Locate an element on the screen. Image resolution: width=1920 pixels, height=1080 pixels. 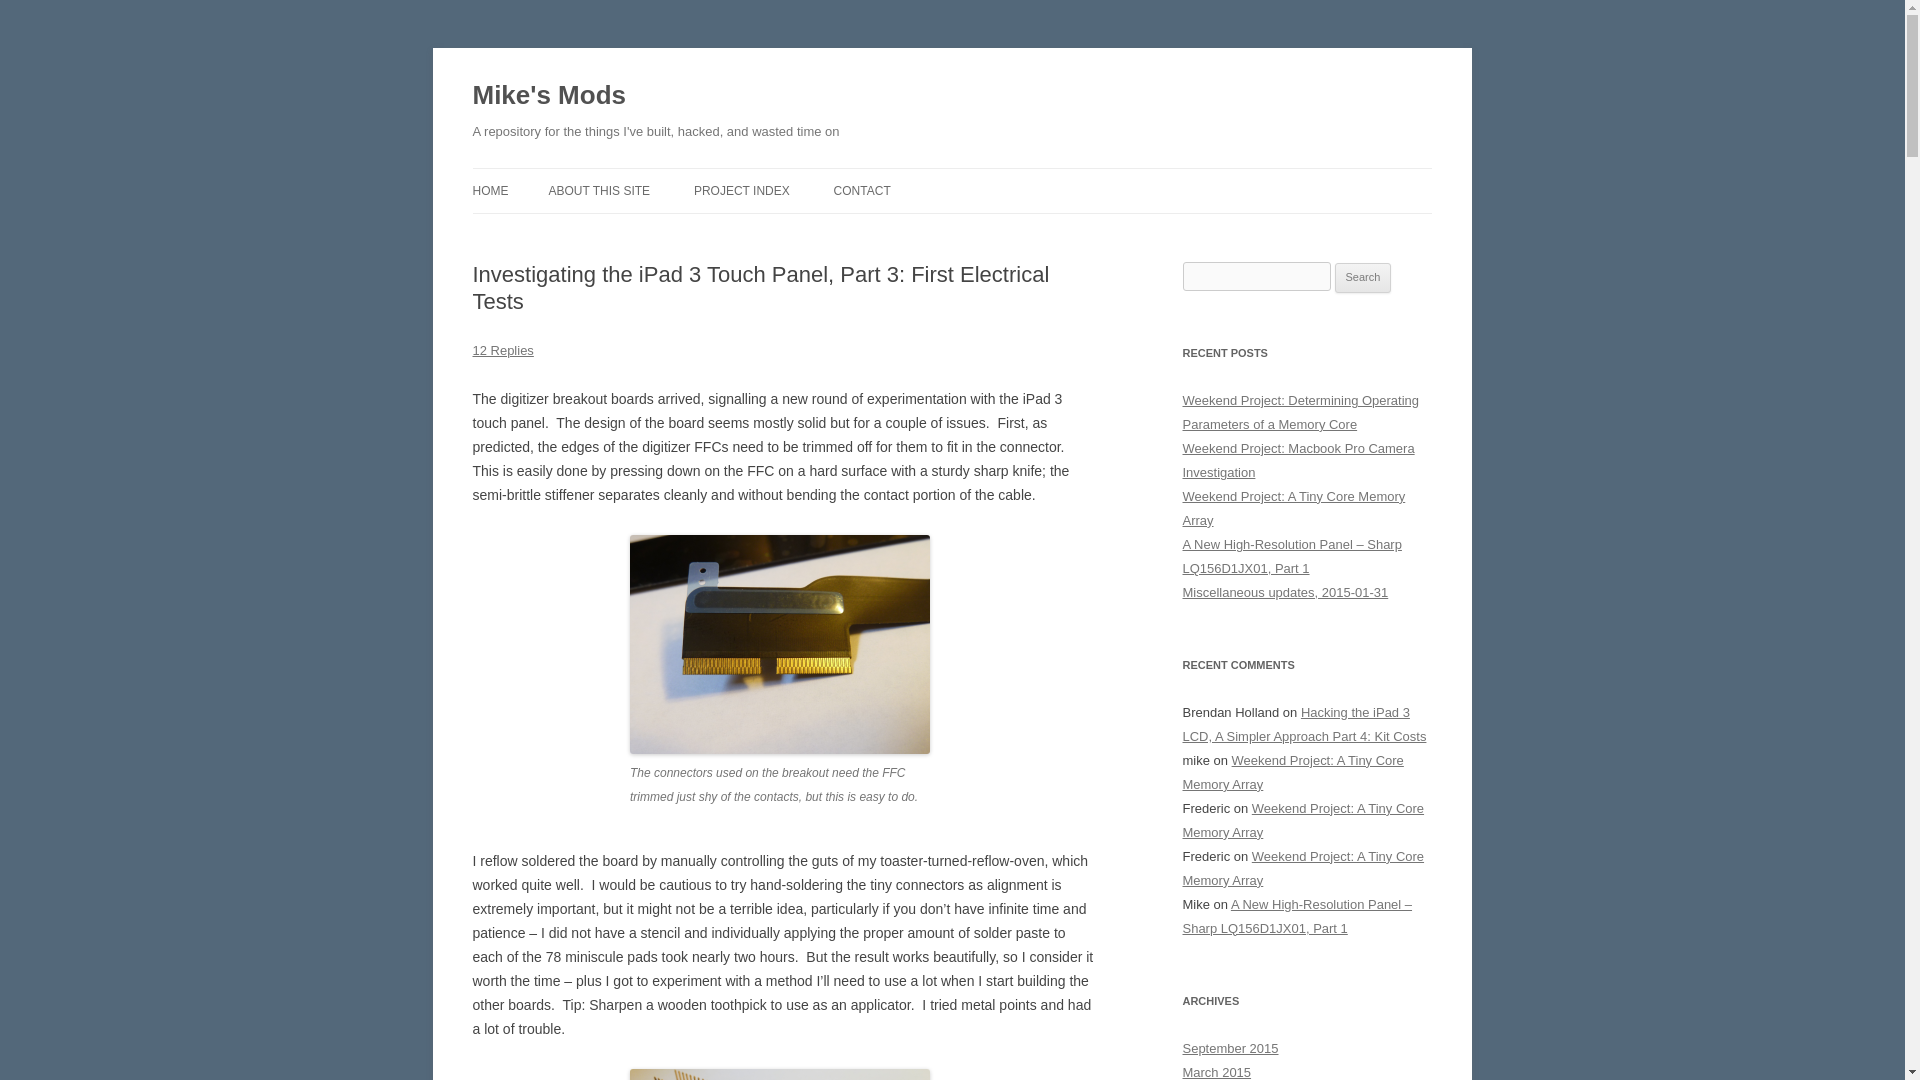
Search is located at coordinates (1363, 278).